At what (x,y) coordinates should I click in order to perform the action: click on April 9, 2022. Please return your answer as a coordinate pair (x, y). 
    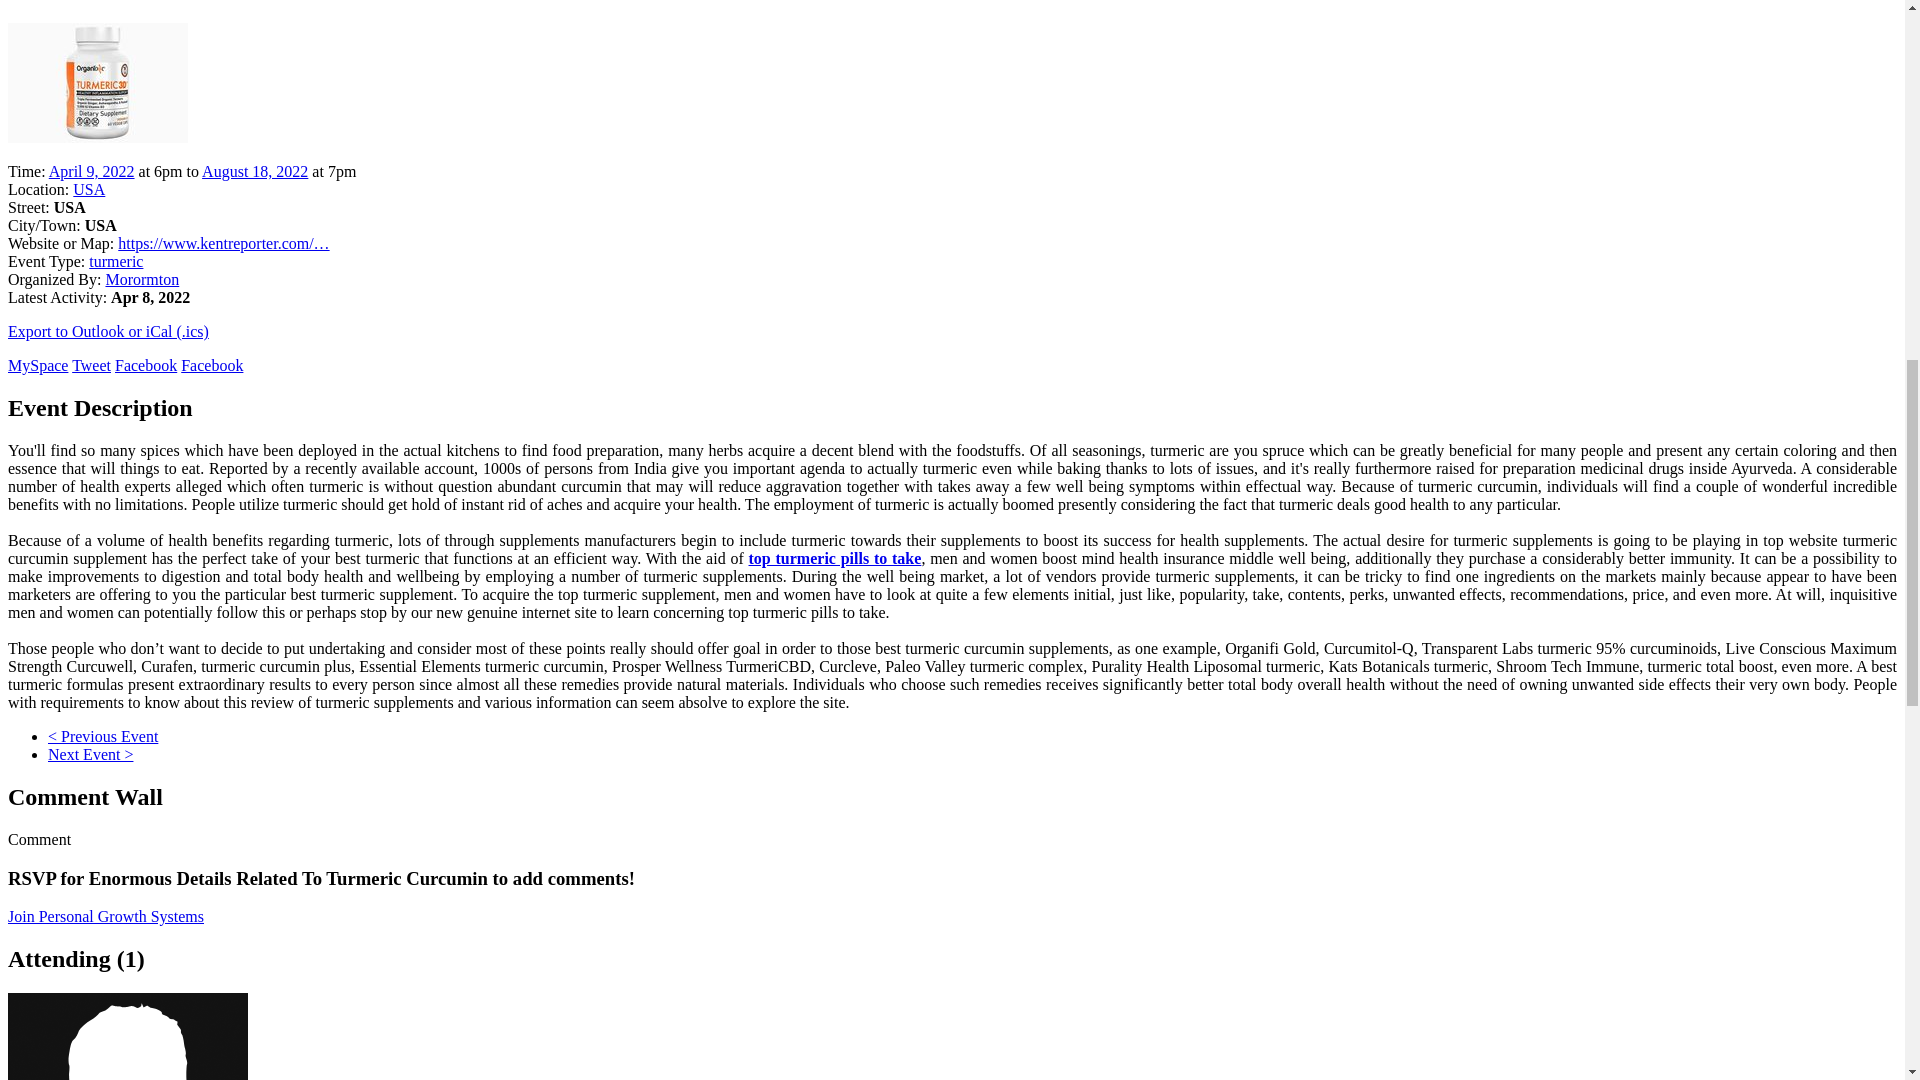
    Looking at the image, I should click on (92, 172).